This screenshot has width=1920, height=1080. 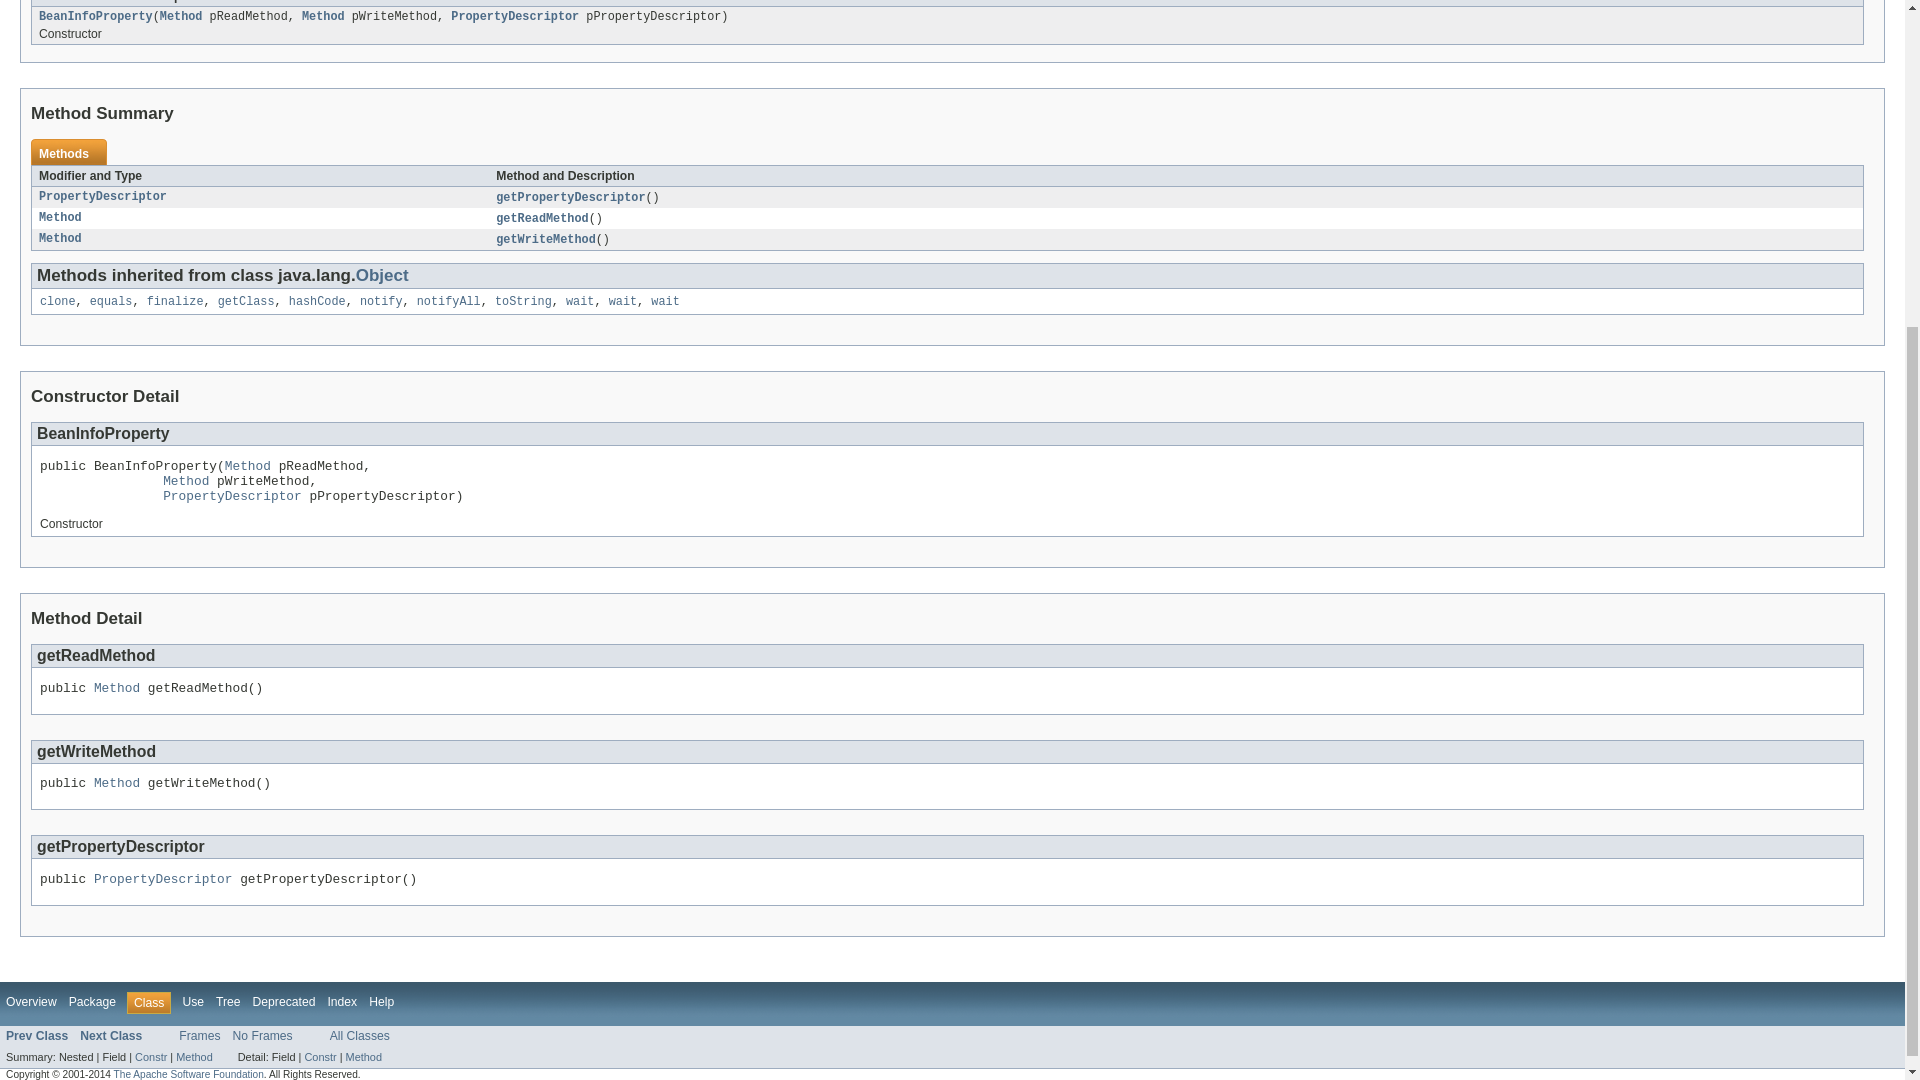 I want to click on BeanInfoProperty, so click(x=96, y=16).